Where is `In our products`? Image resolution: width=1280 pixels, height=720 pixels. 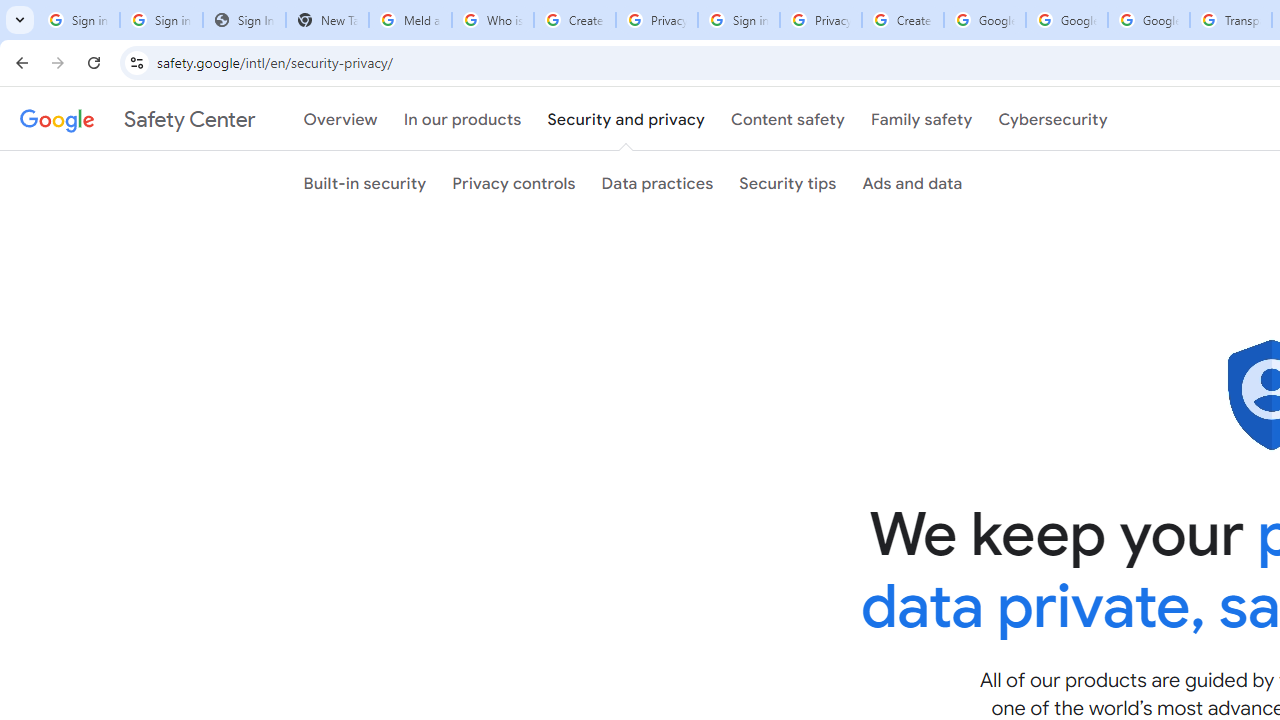 In our products is located at coordinates (462, 119).